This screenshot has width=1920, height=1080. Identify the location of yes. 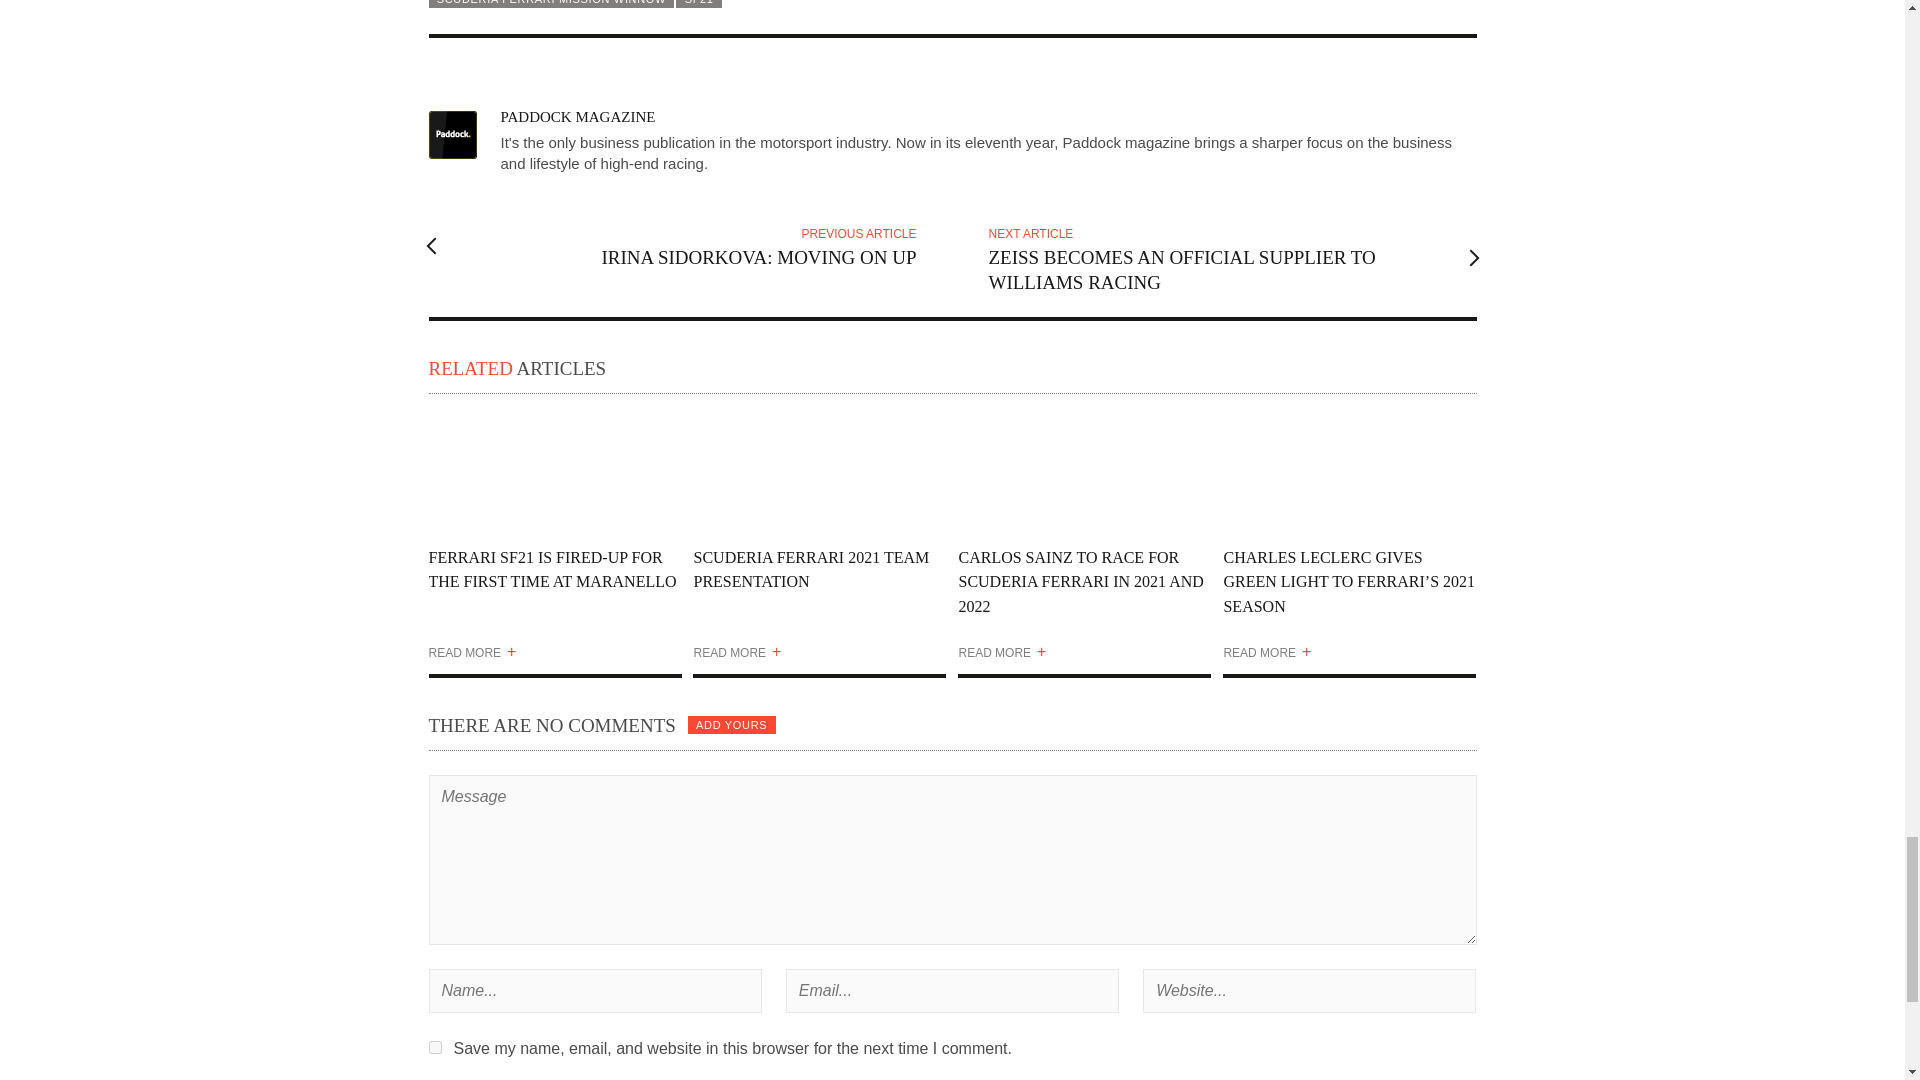
(434, 1048).